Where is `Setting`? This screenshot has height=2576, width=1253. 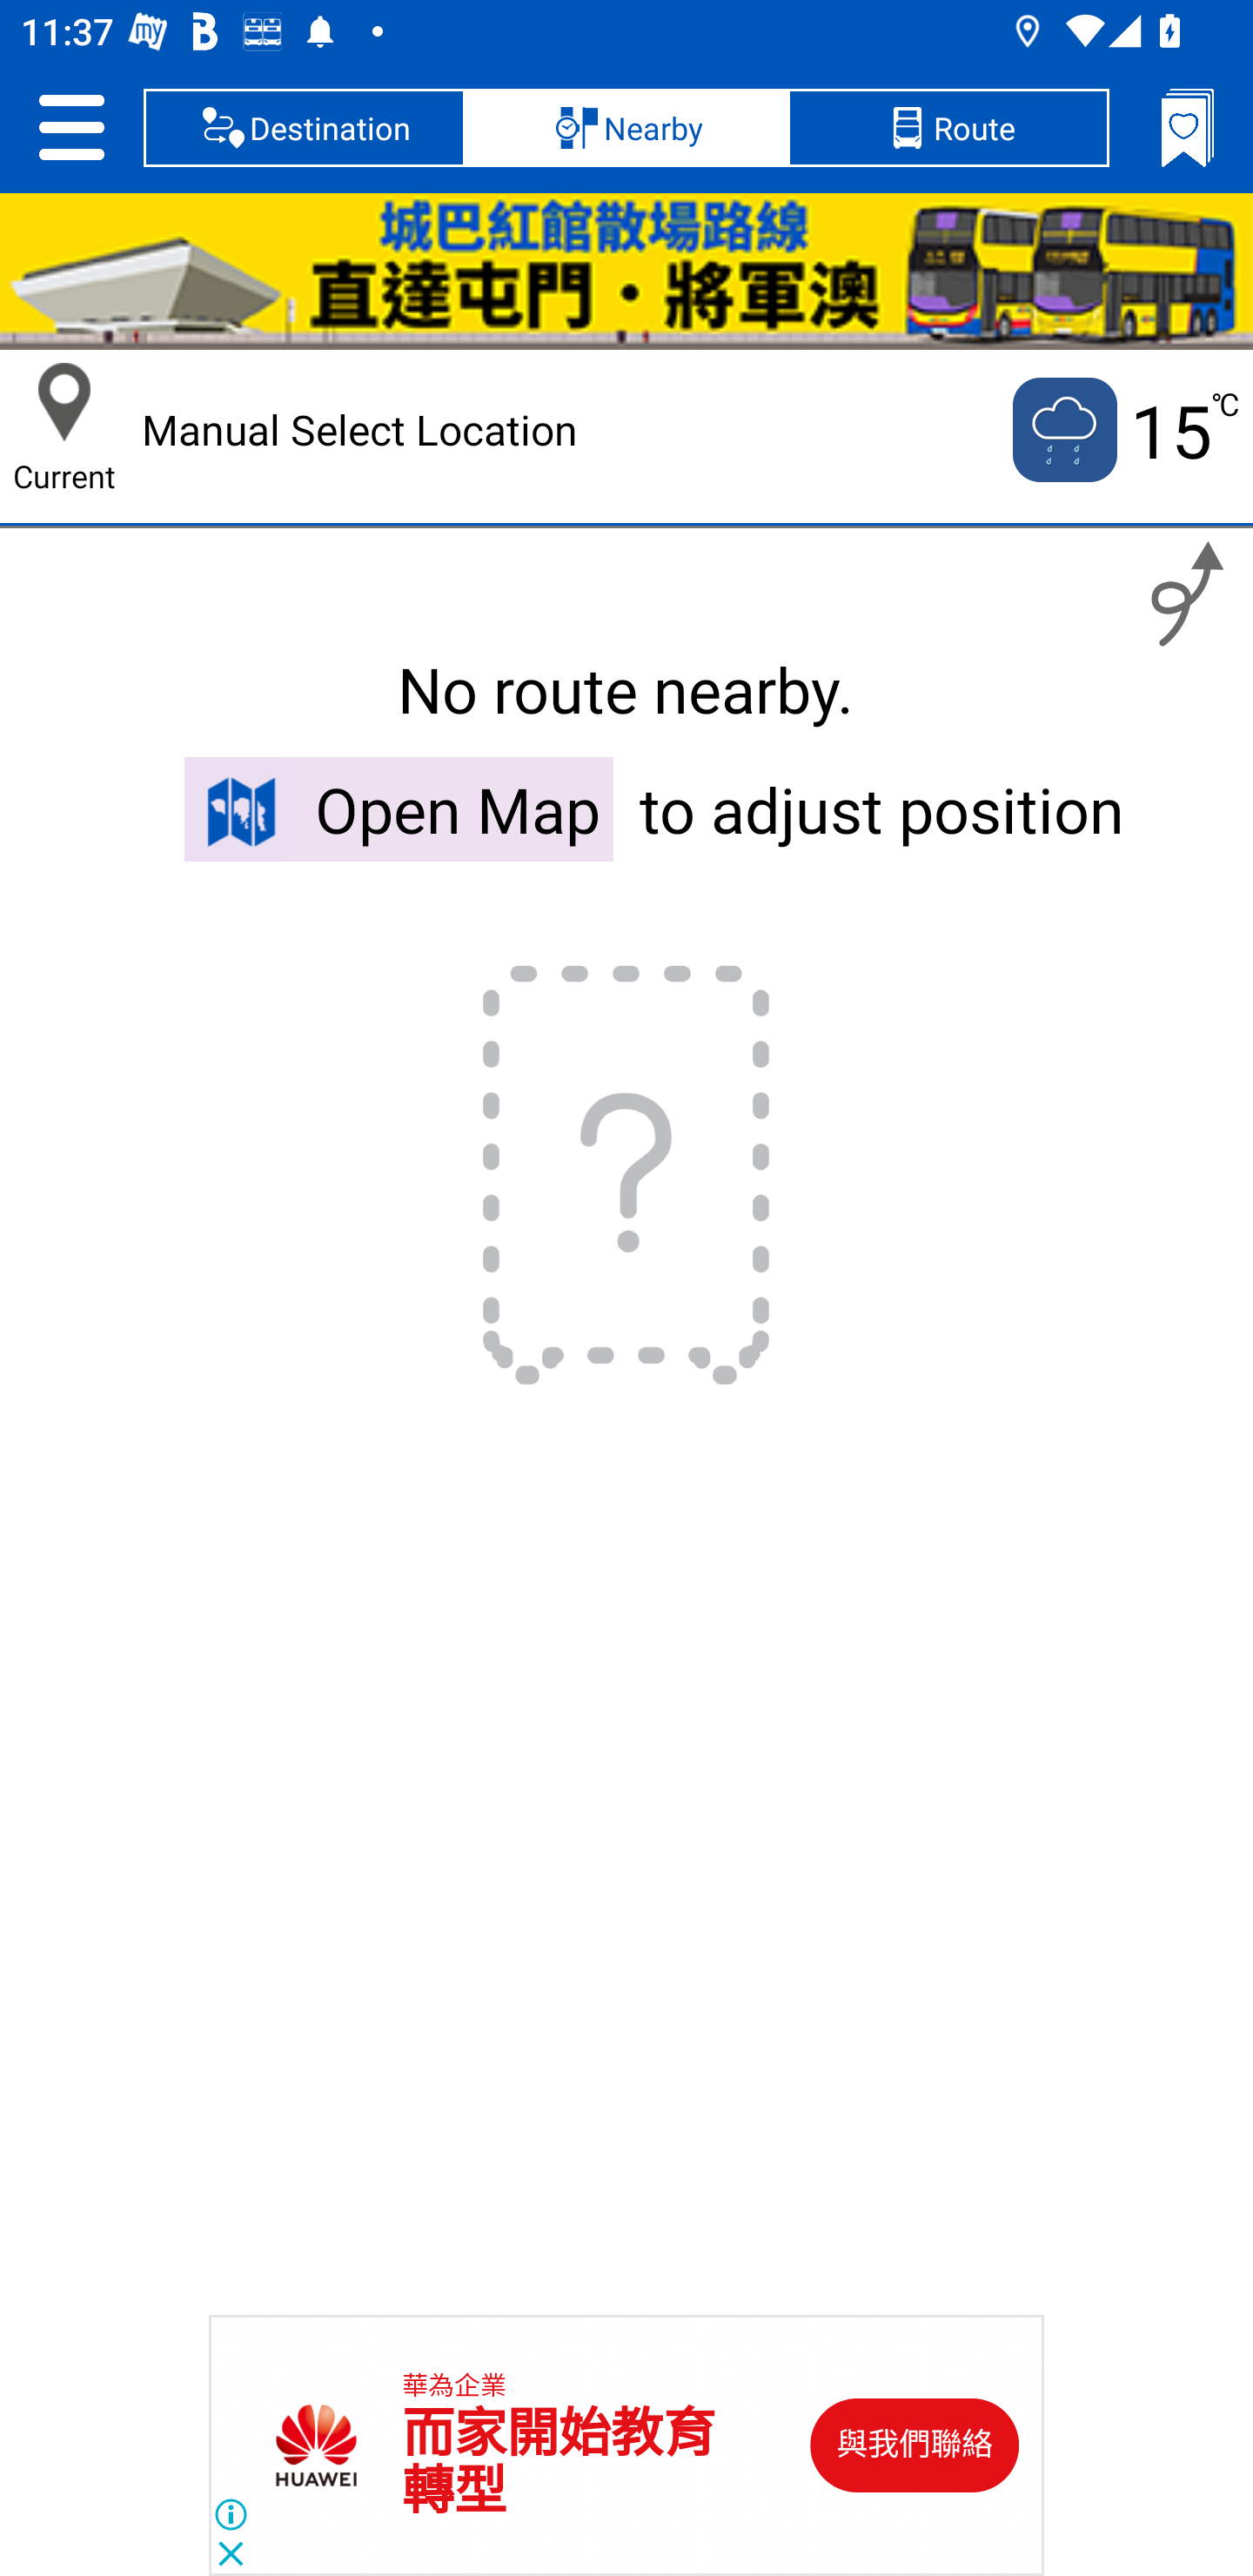 Setting is located at coordinates (71, 127).